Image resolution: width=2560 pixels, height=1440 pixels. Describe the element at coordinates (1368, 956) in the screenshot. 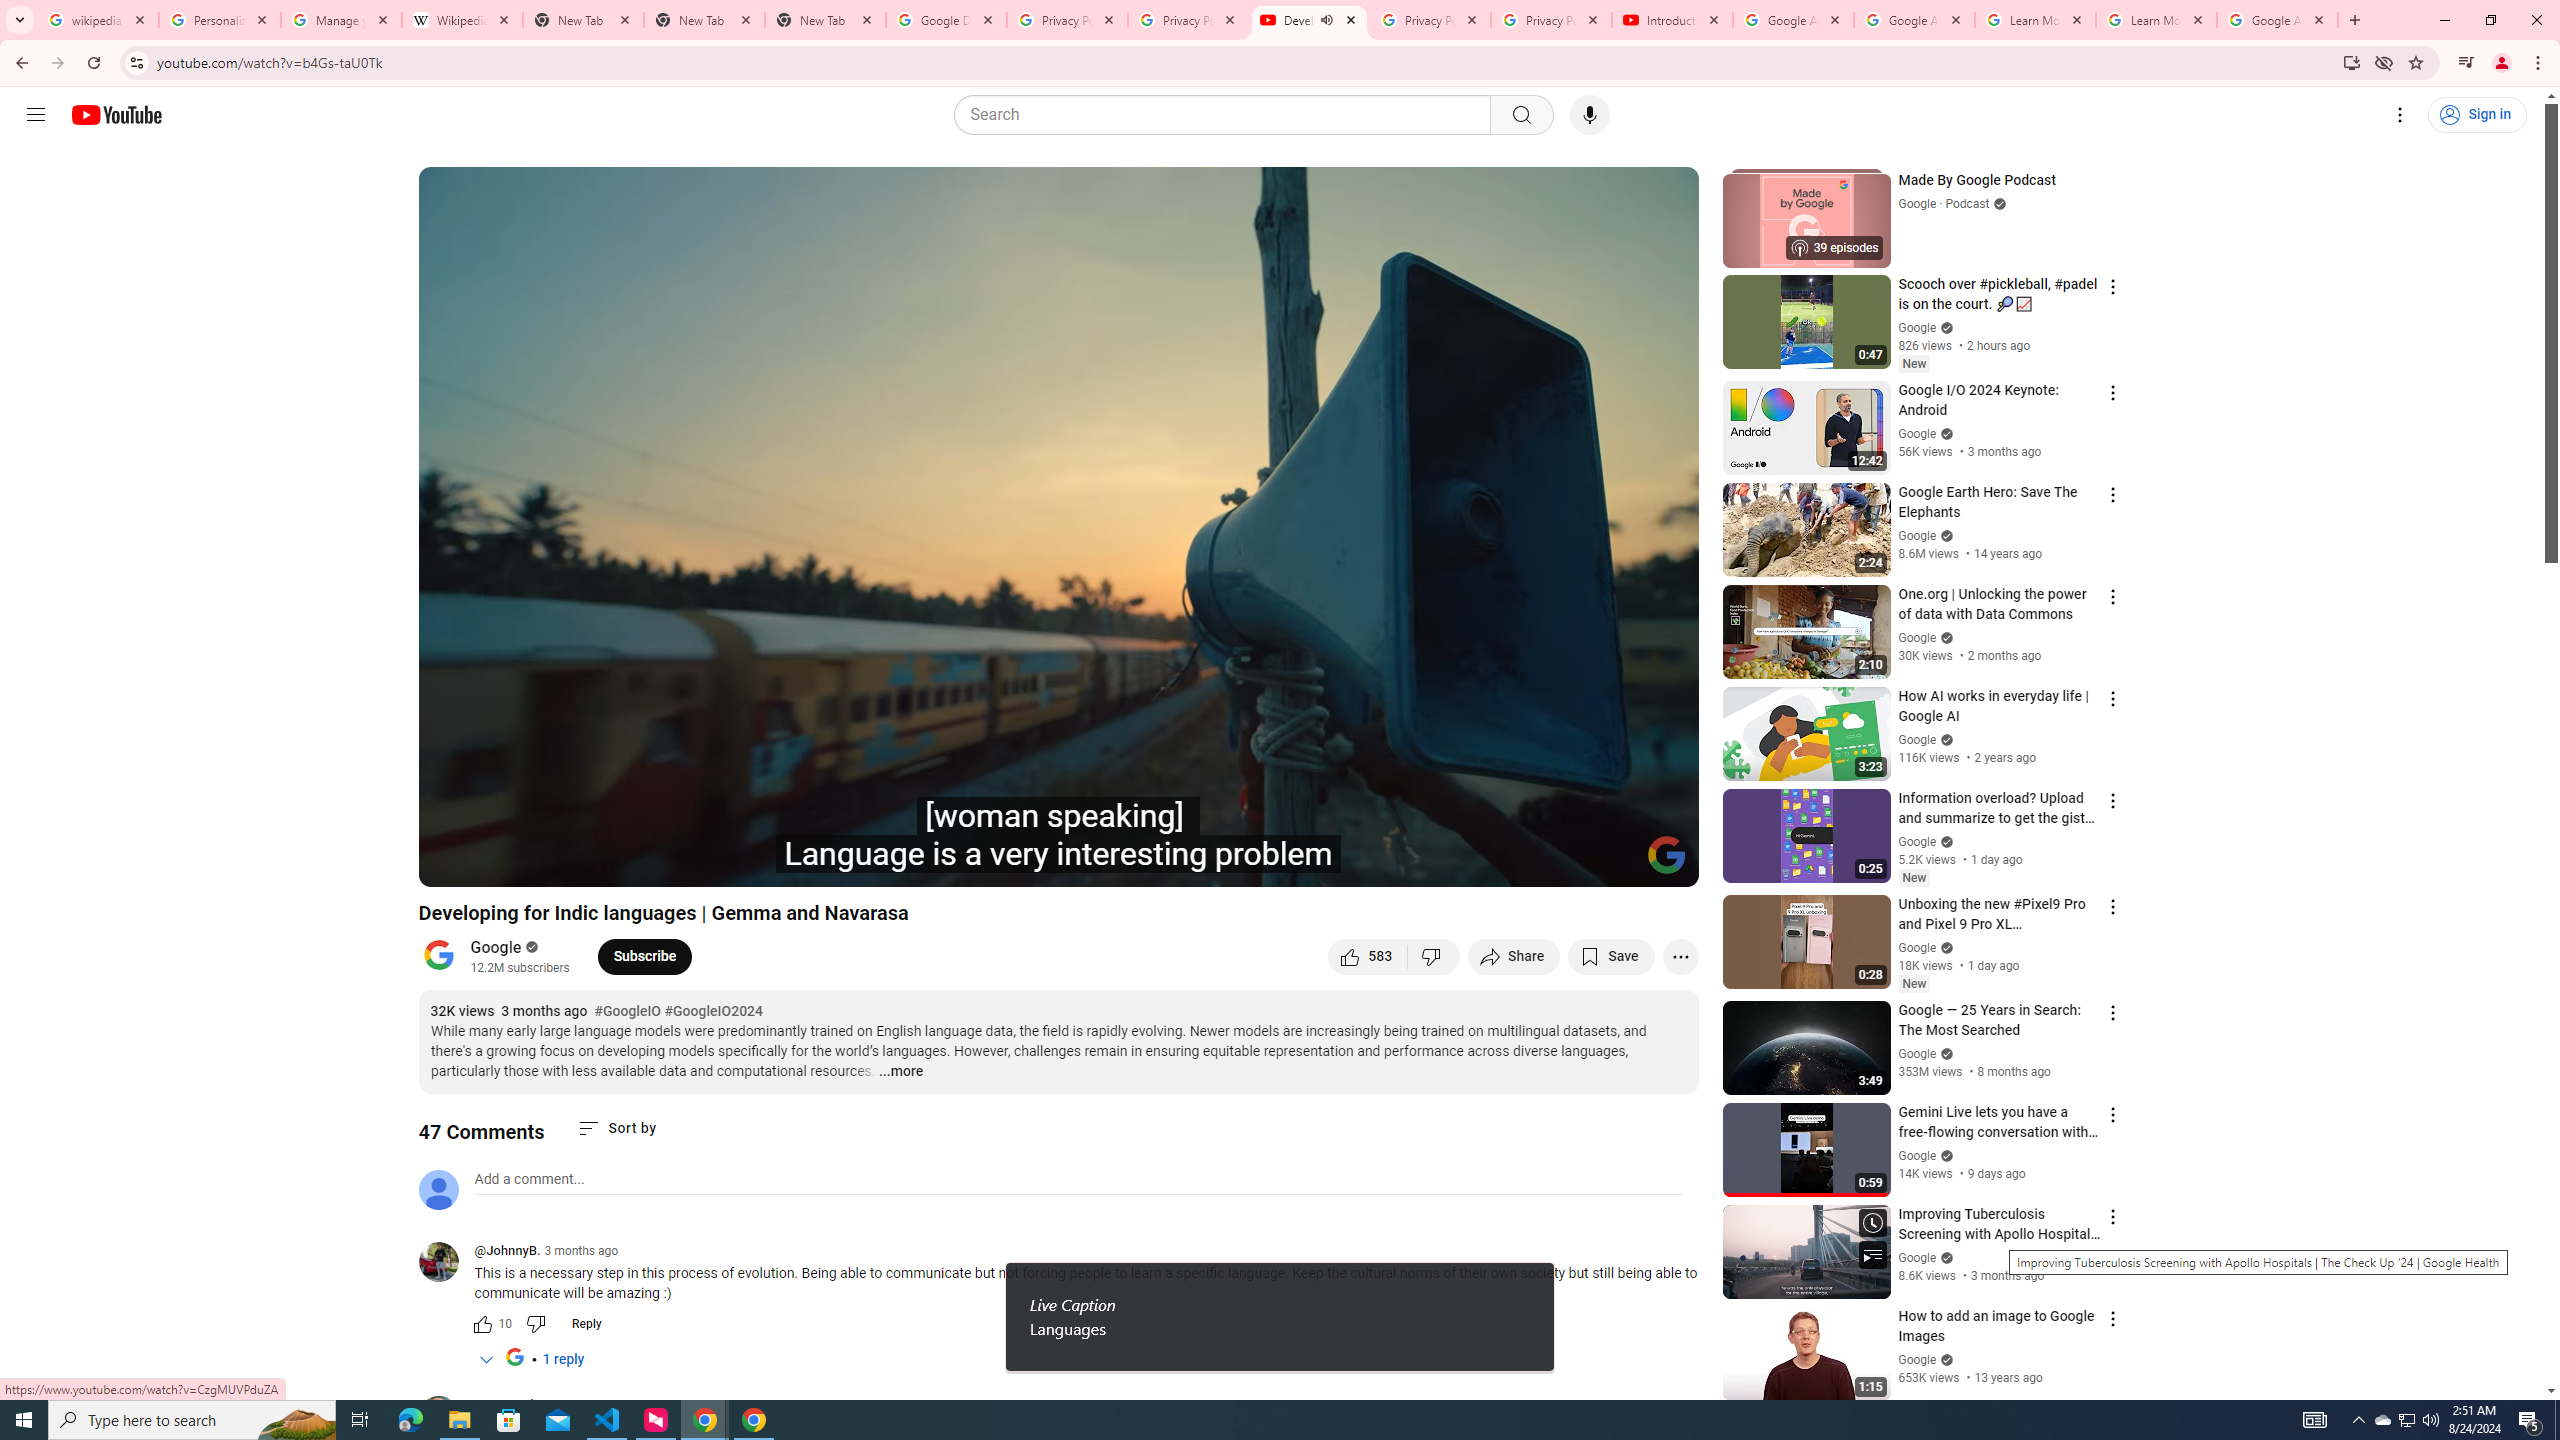

I see `like this video along with 583 other people` at that location.